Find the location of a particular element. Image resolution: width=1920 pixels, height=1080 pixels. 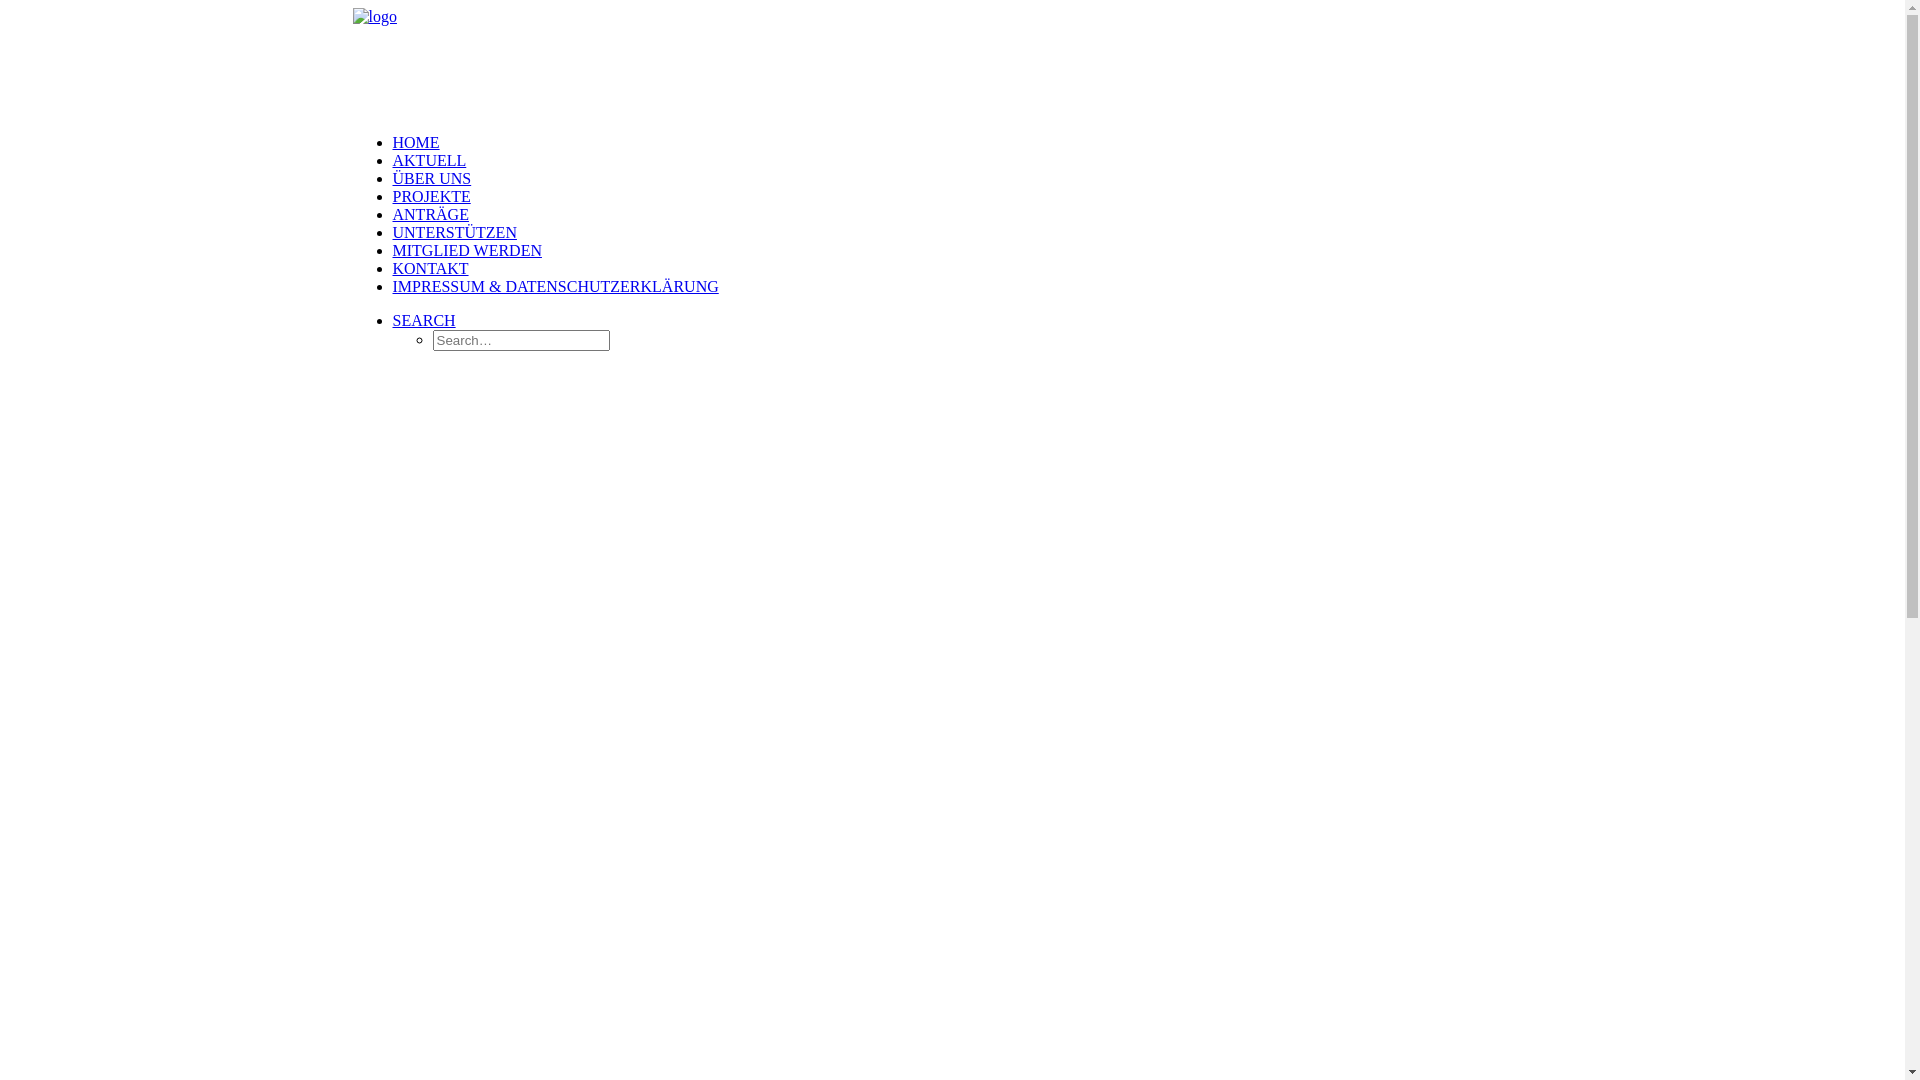

AKTUELL is located at coordinates (429, 160).